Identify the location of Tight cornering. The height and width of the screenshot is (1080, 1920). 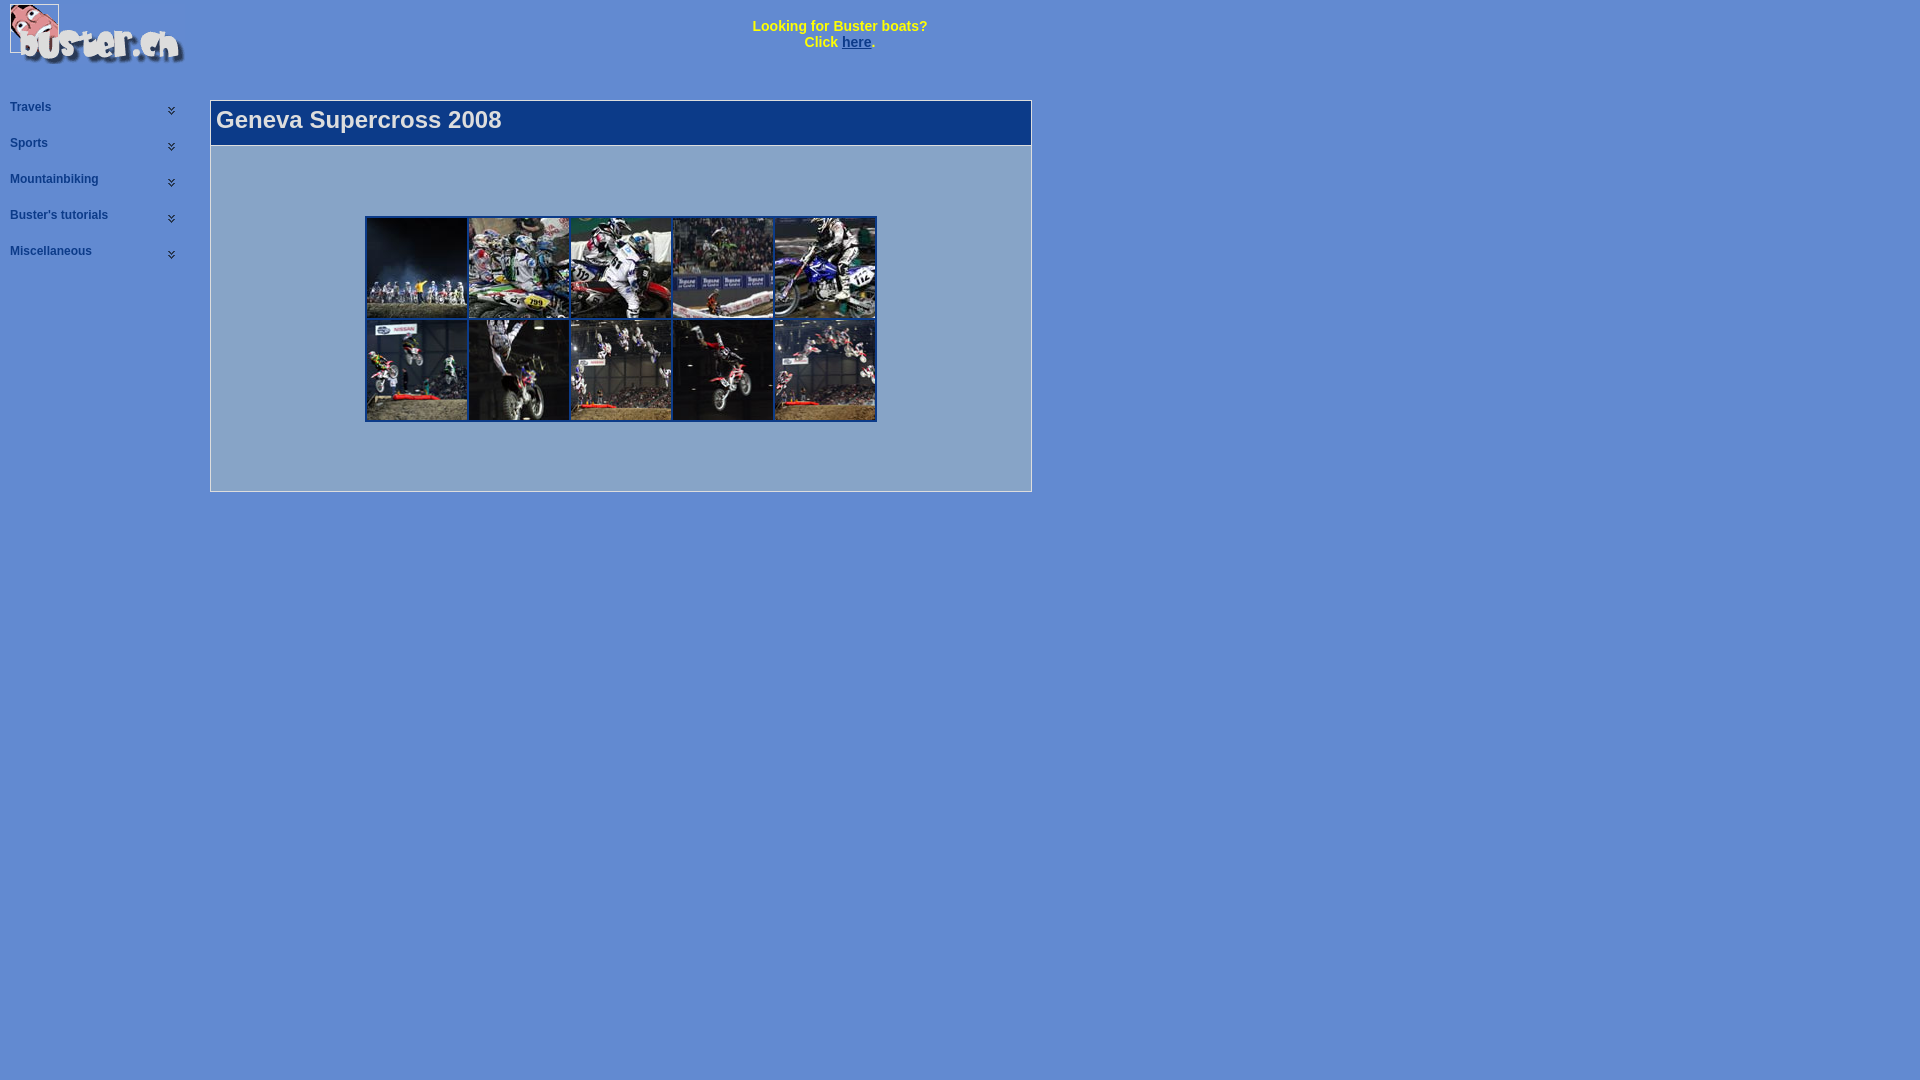
(621, 314).